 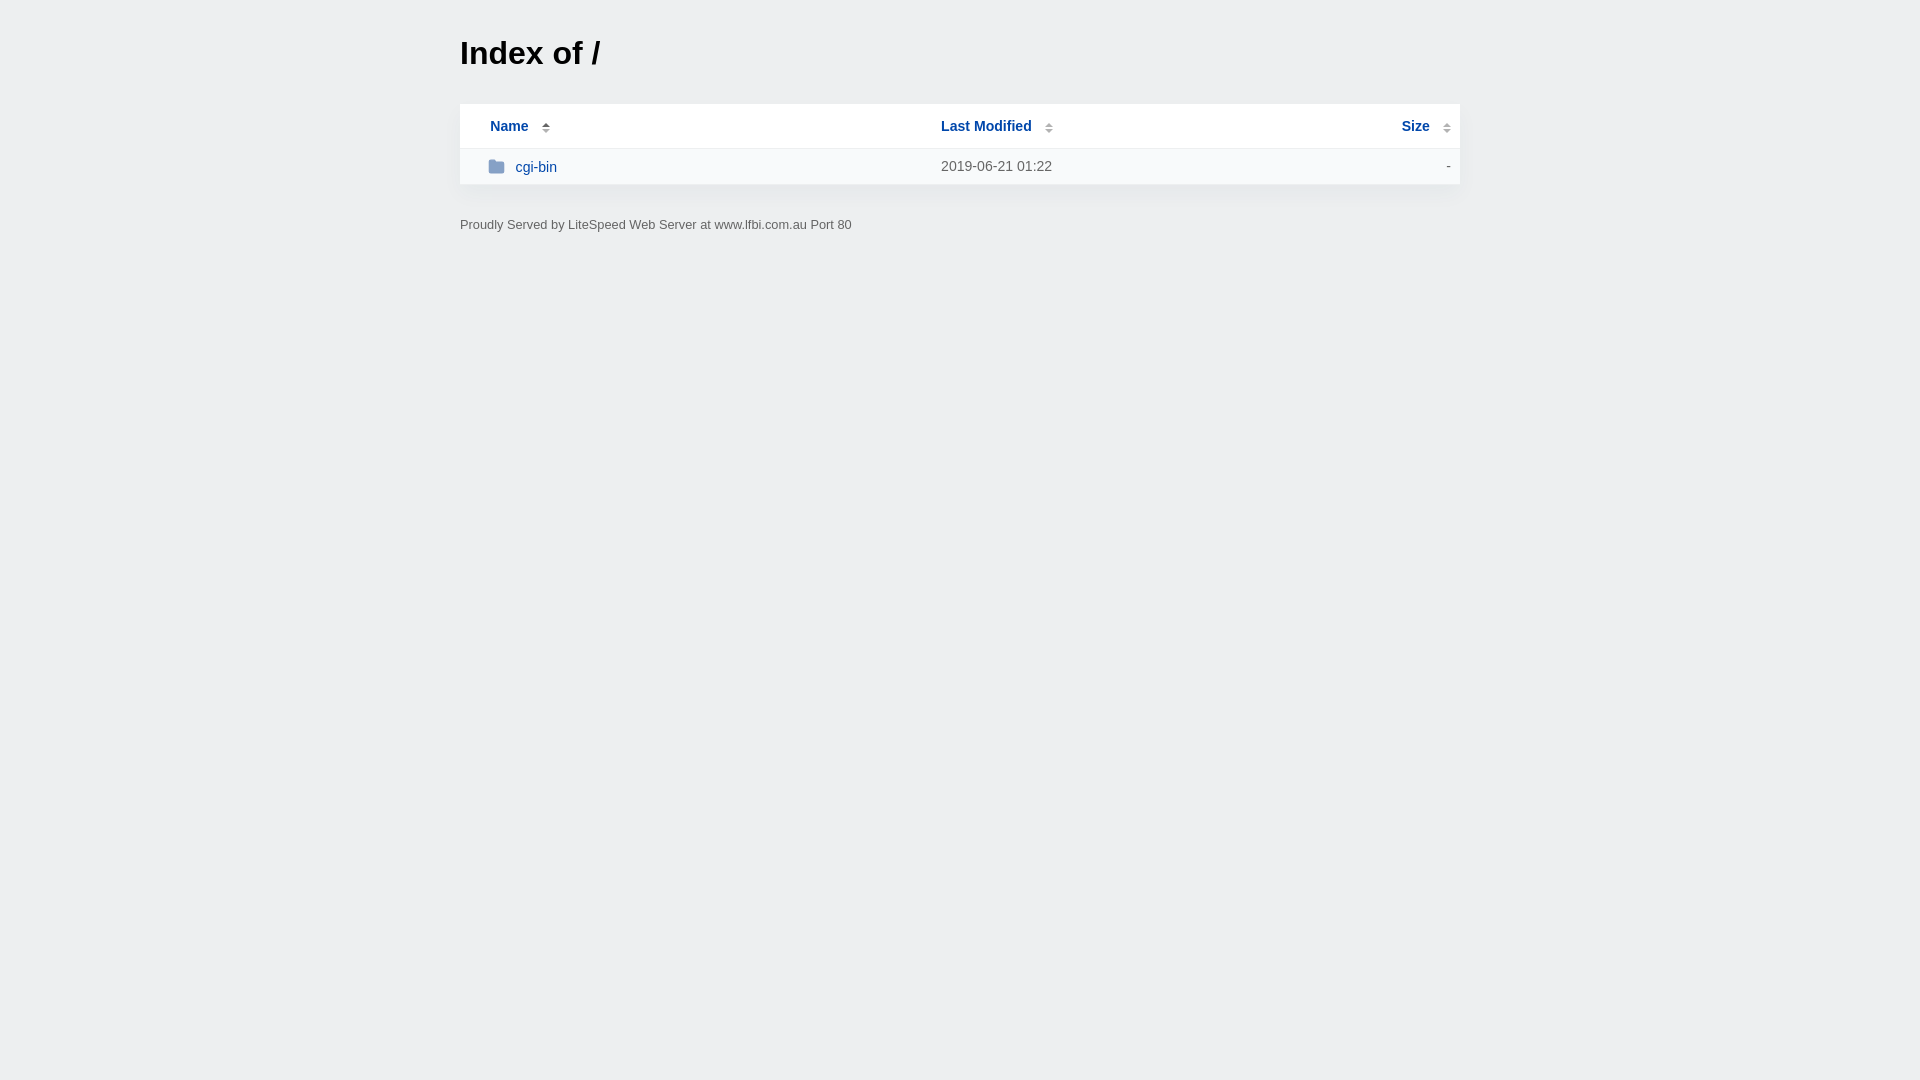 I want to click on Name, so click(x=509, y=126).